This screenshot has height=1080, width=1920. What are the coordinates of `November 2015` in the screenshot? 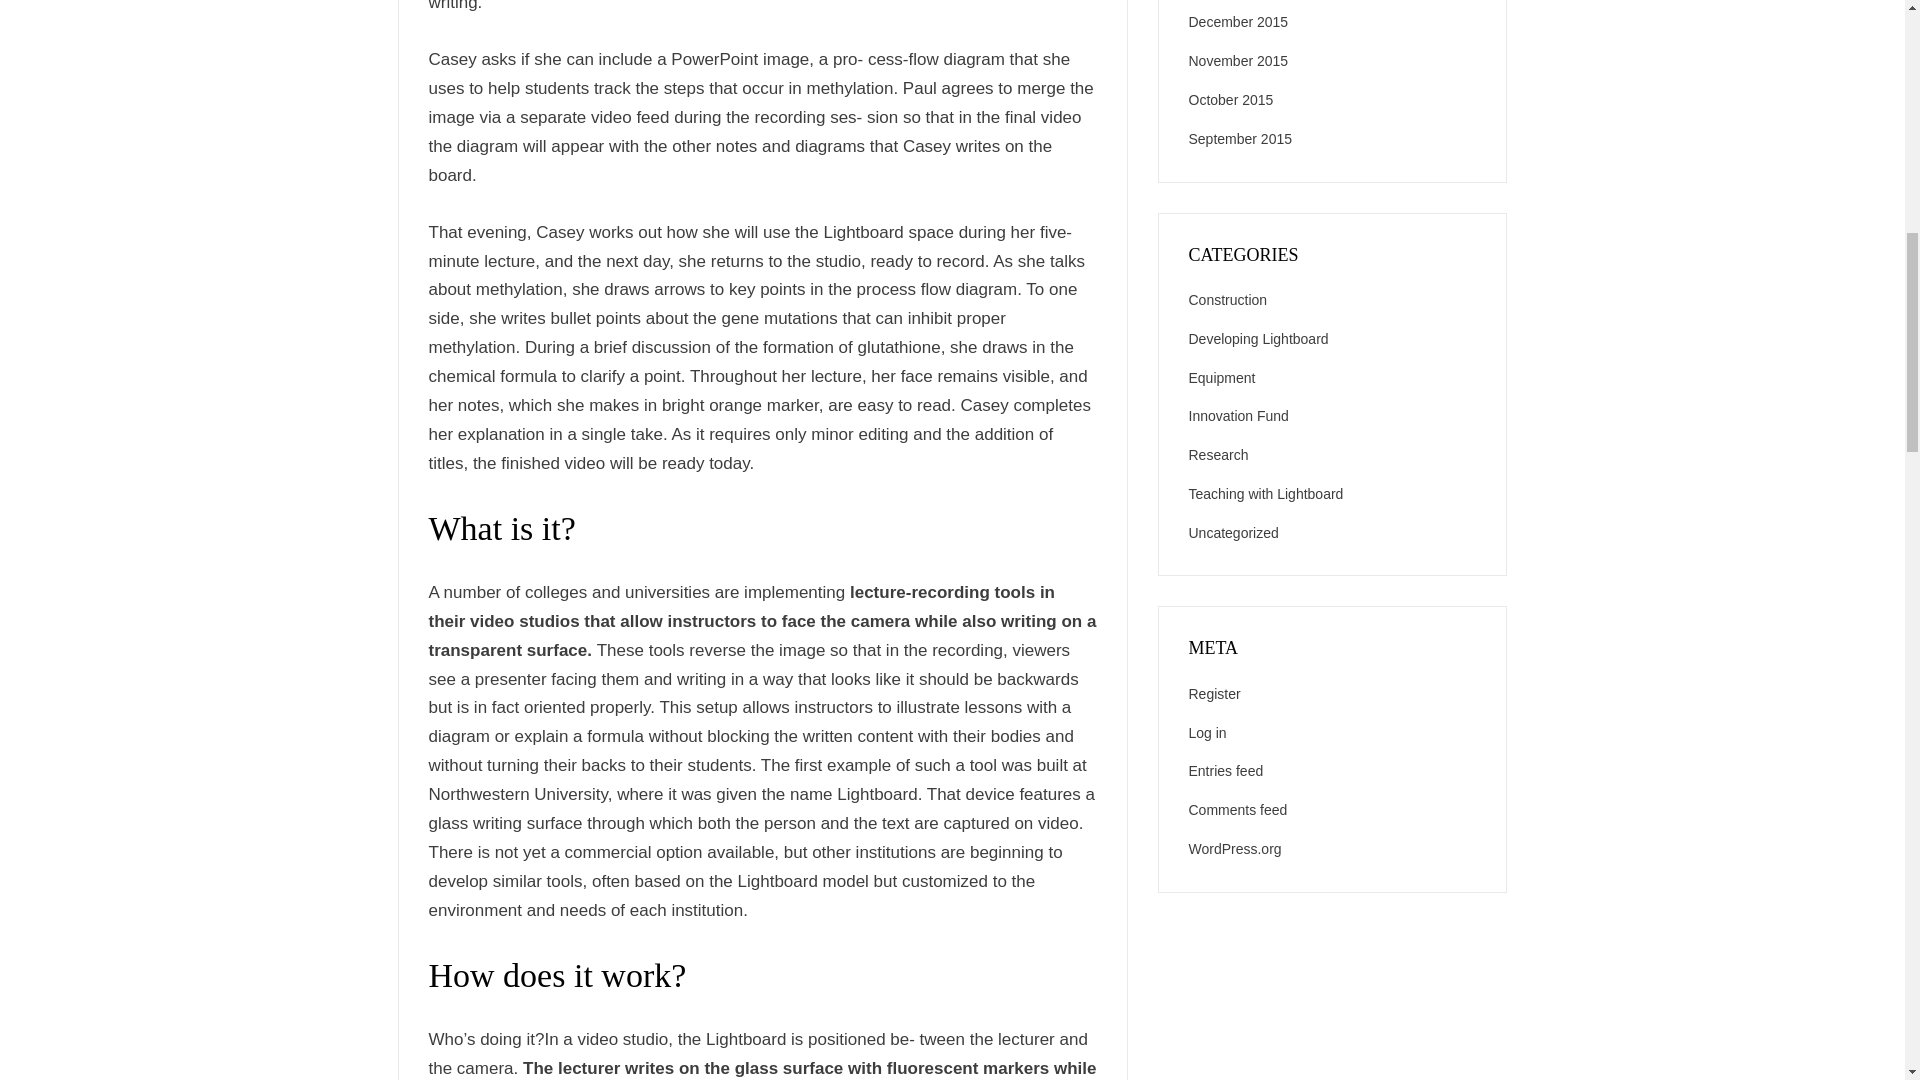 It's located at (1238, 60).